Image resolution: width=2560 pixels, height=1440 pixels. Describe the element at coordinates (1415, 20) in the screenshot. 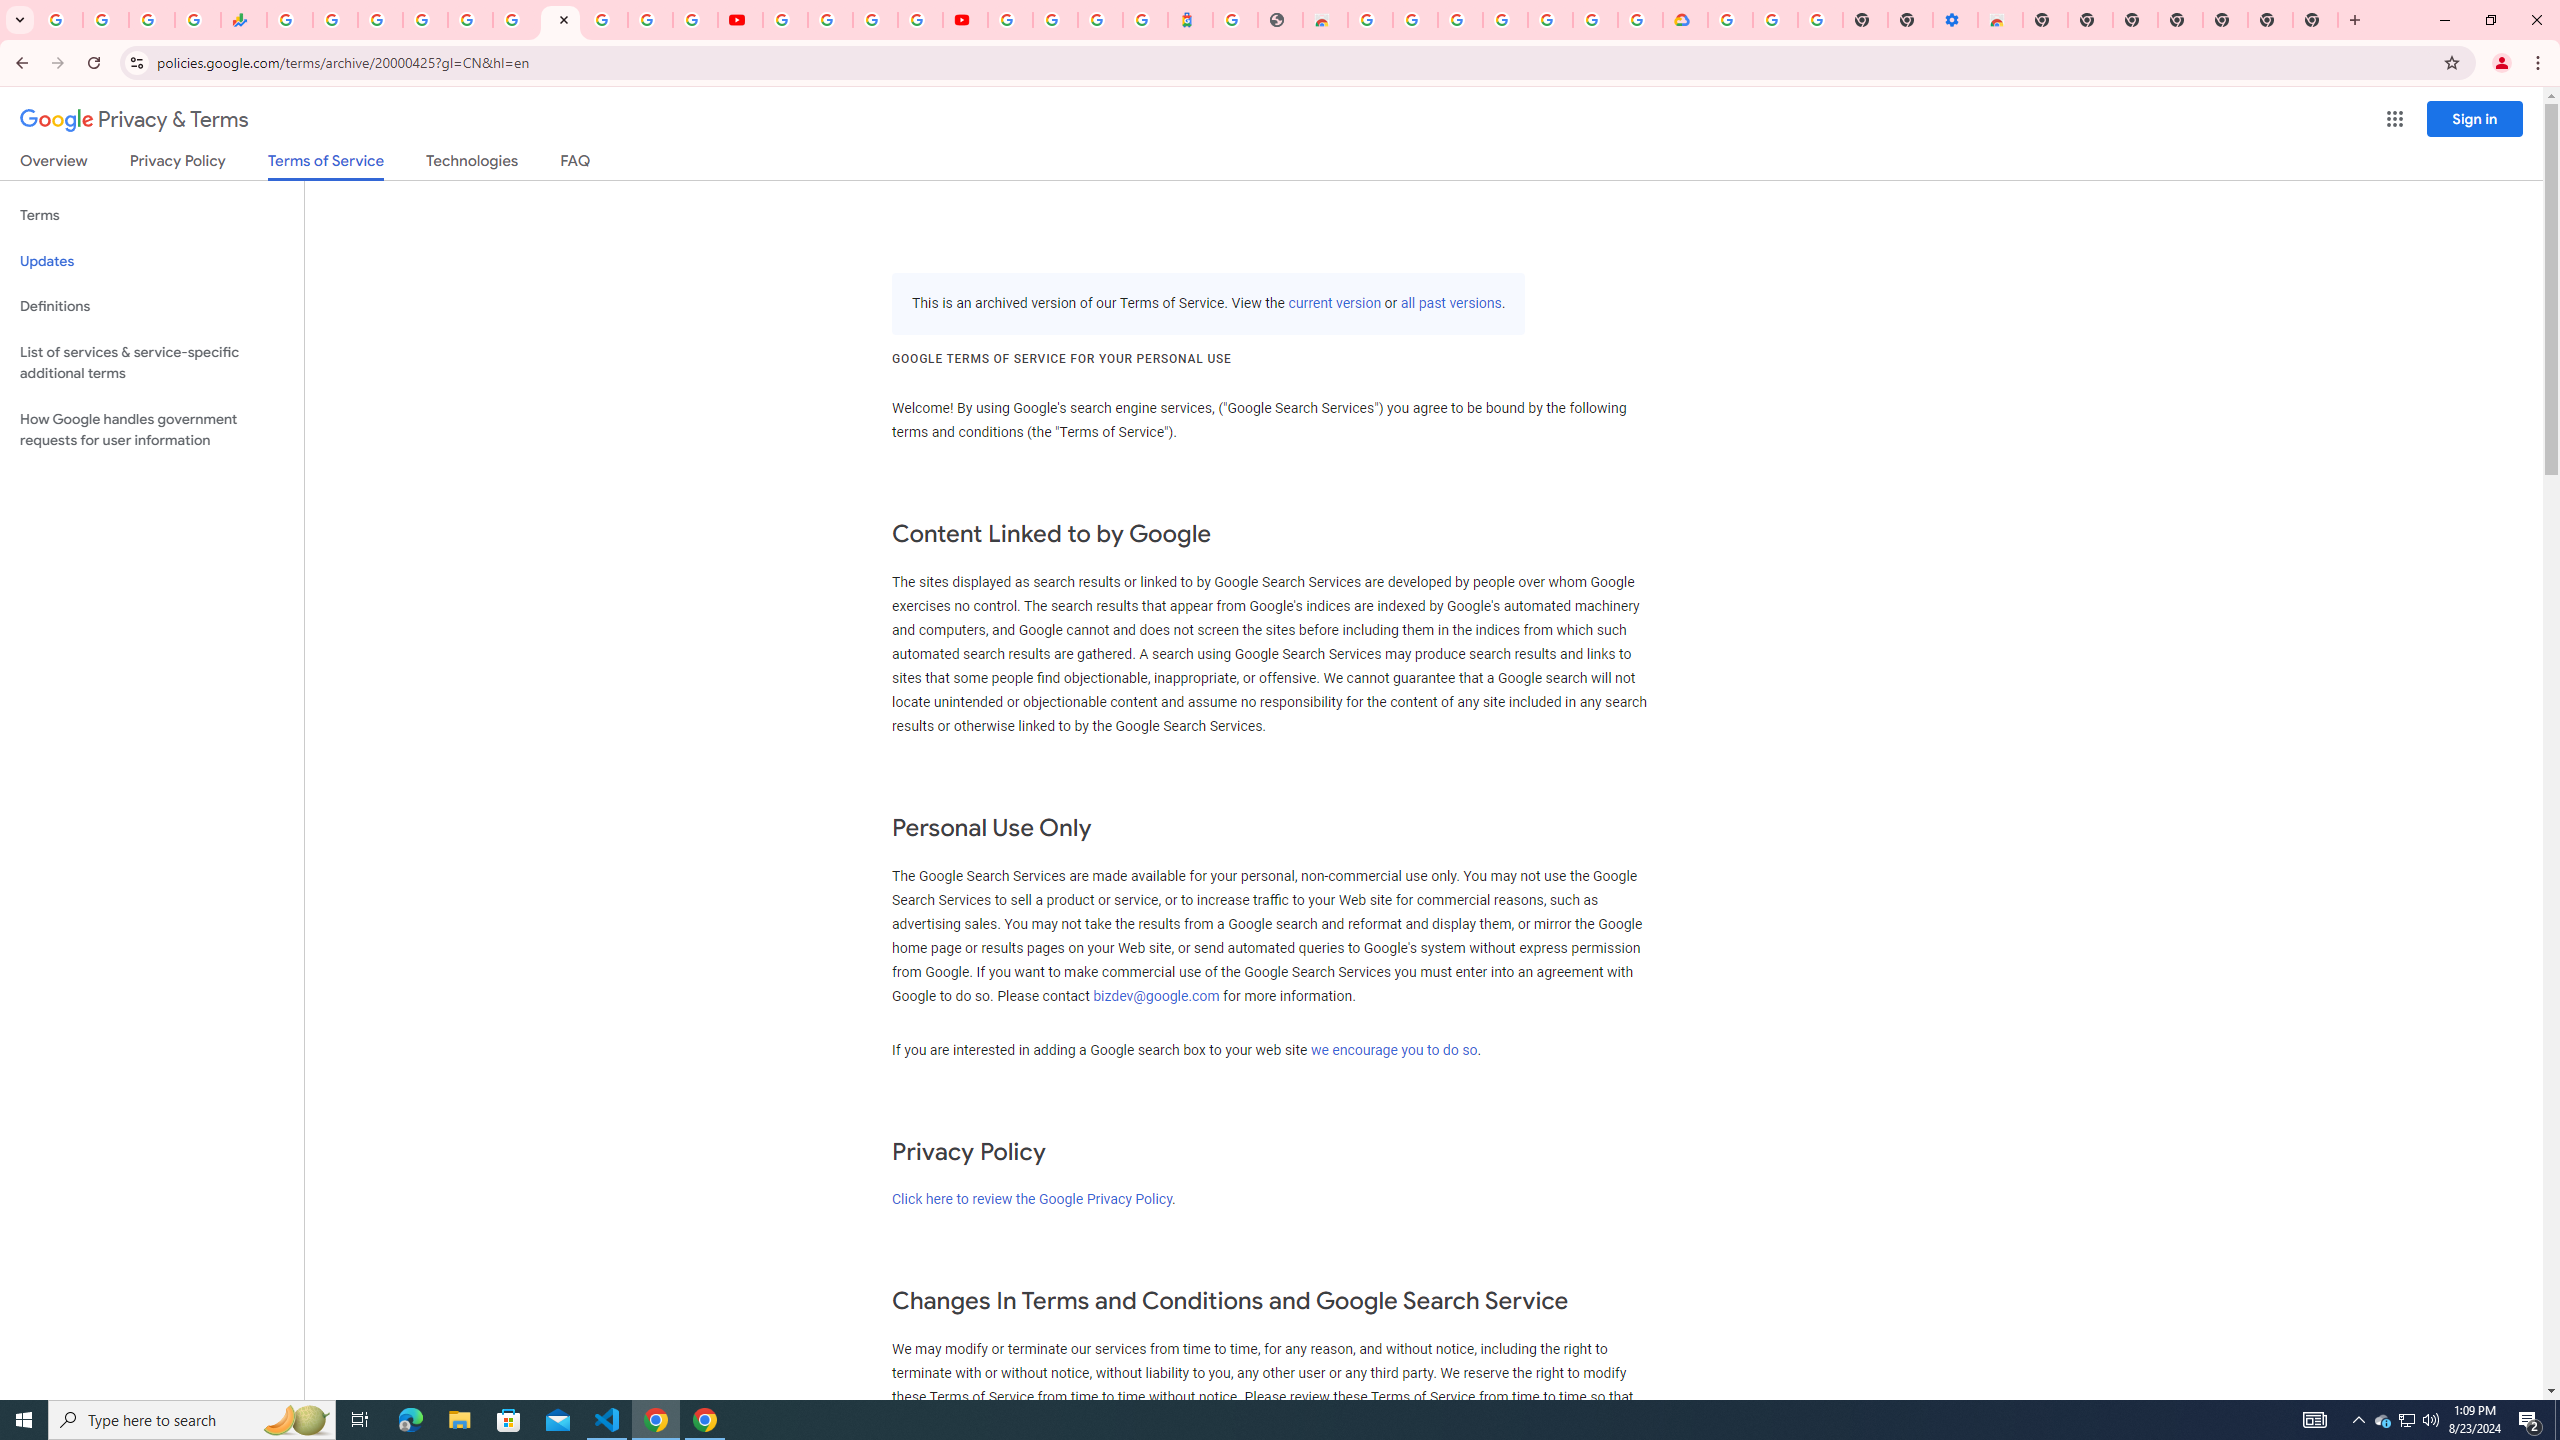

I see `Ad Settings` at that location.